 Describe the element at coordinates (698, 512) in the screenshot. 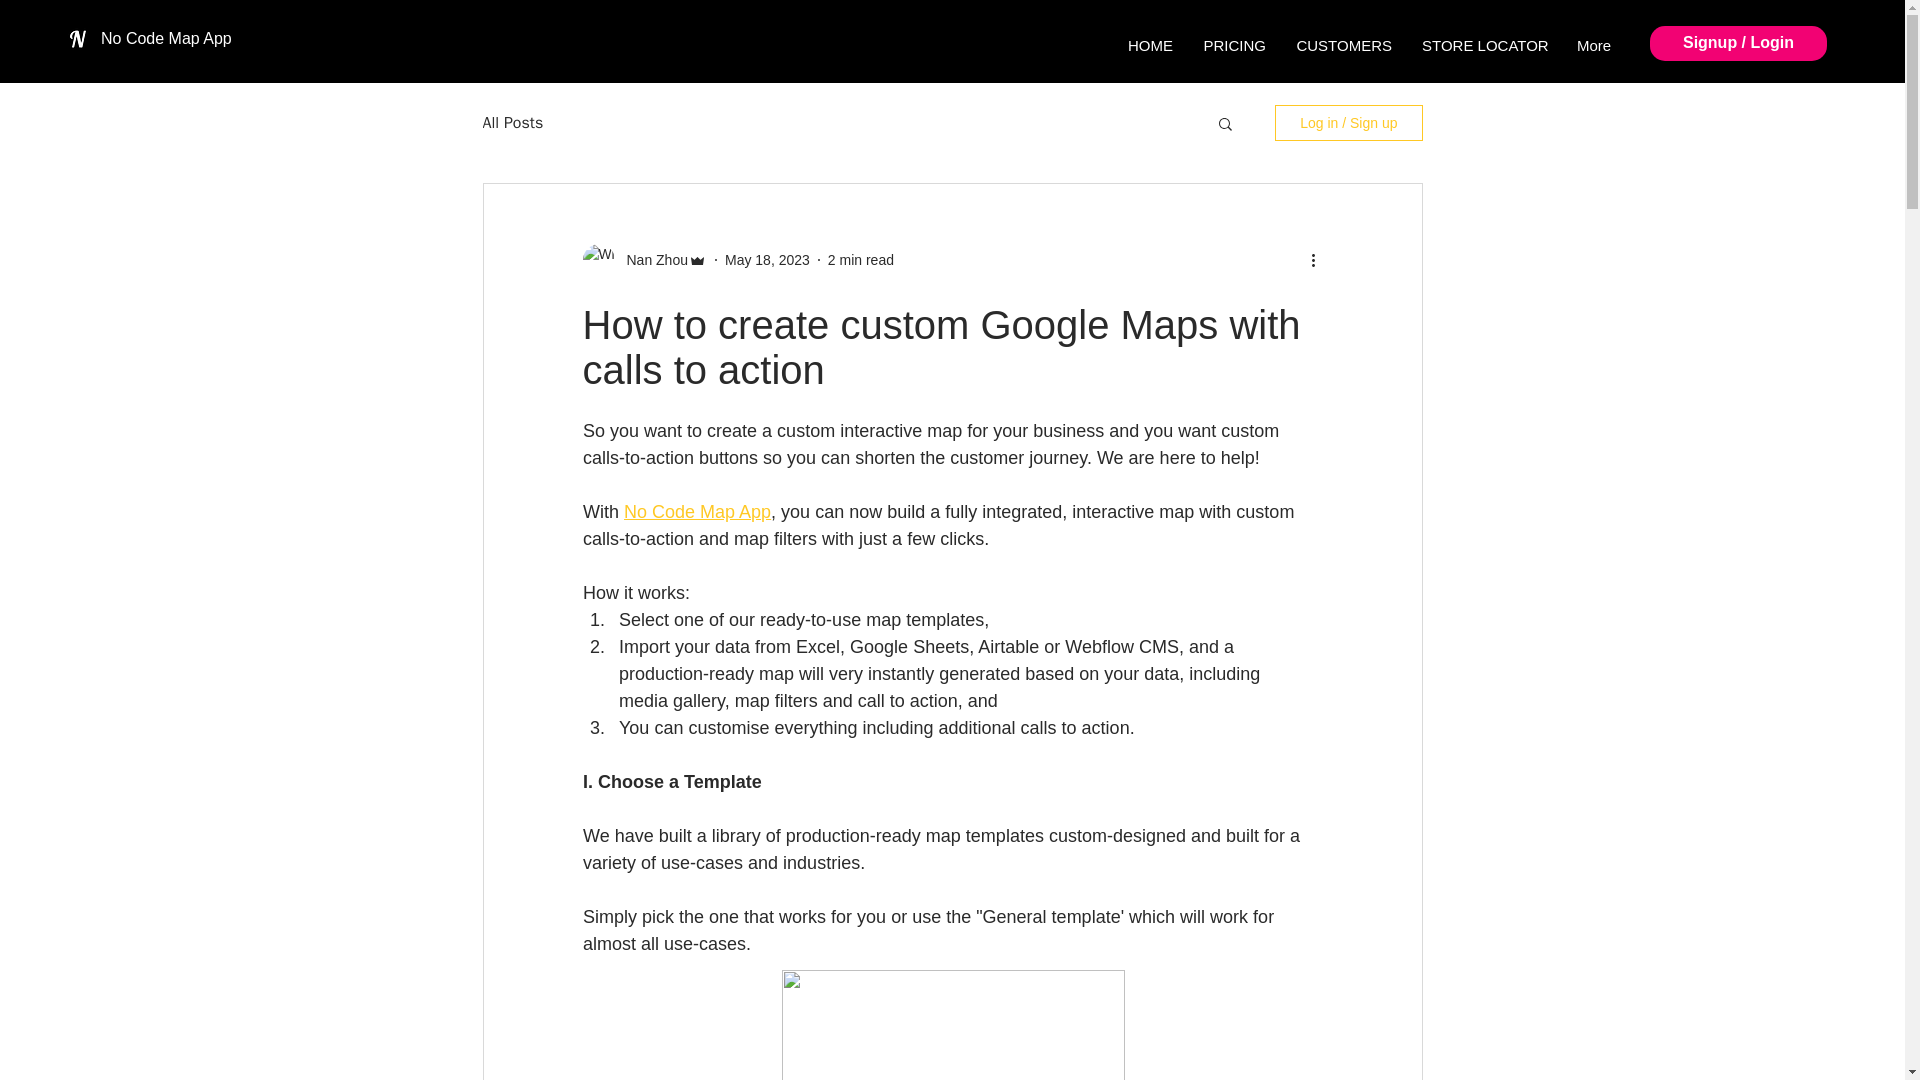

I see `No Code Map App` at that location.